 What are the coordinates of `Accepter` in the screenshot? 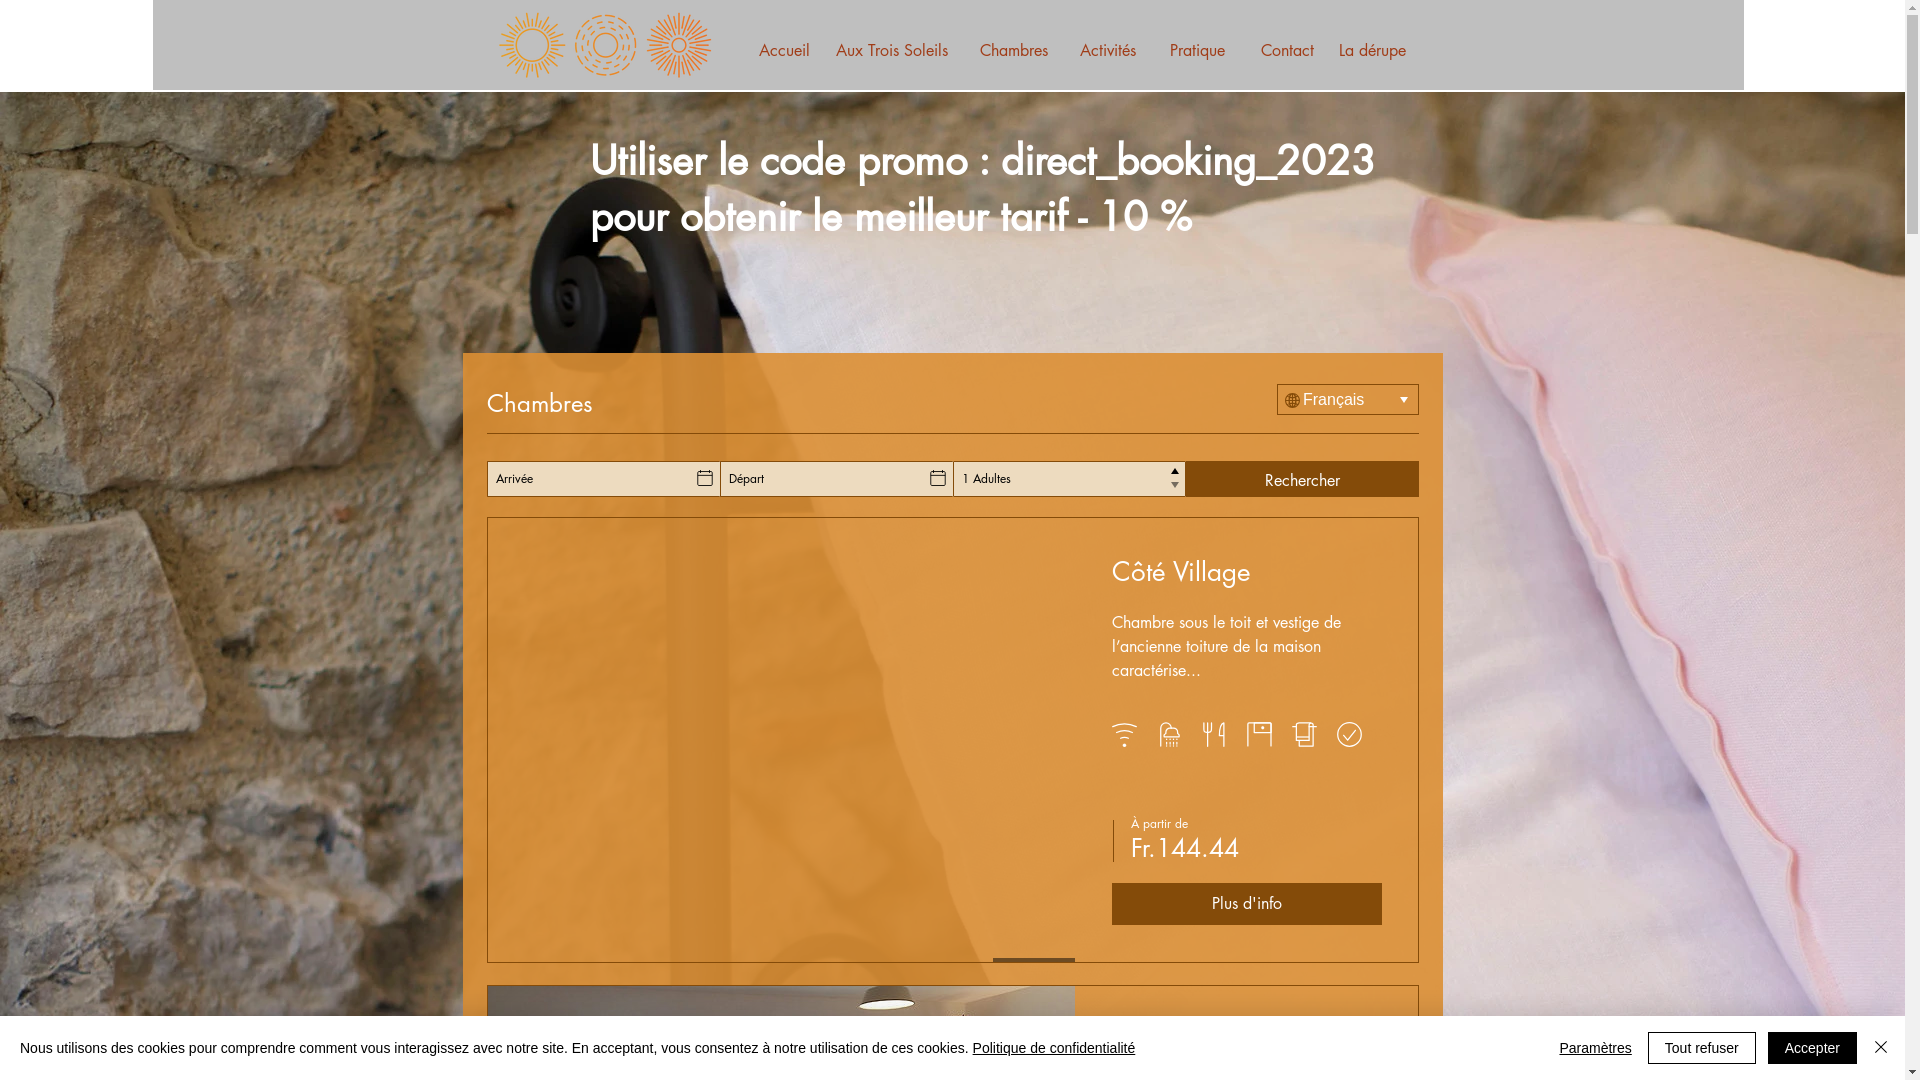 It's located at (1812, 1048).